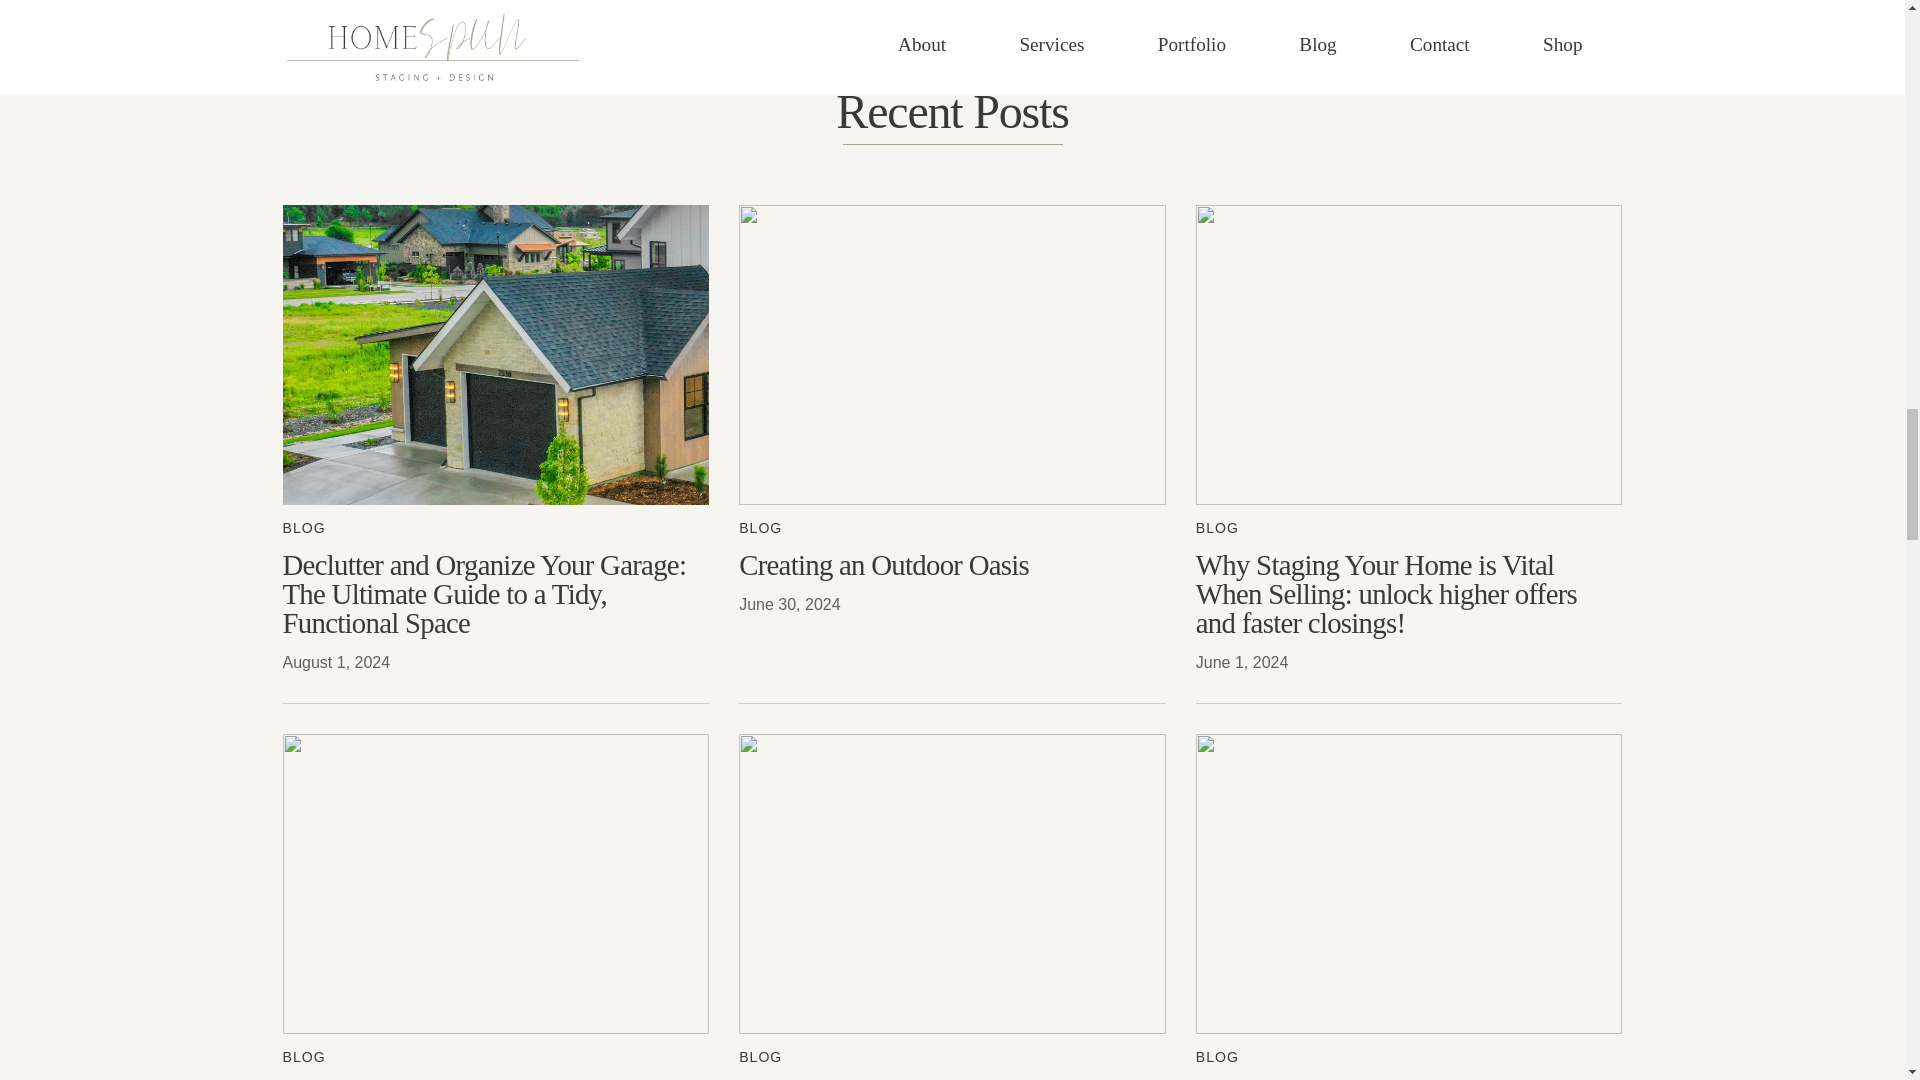  Describe the element at coordinates (760, 527) in the screenshot. I see `BLOG` at that location.